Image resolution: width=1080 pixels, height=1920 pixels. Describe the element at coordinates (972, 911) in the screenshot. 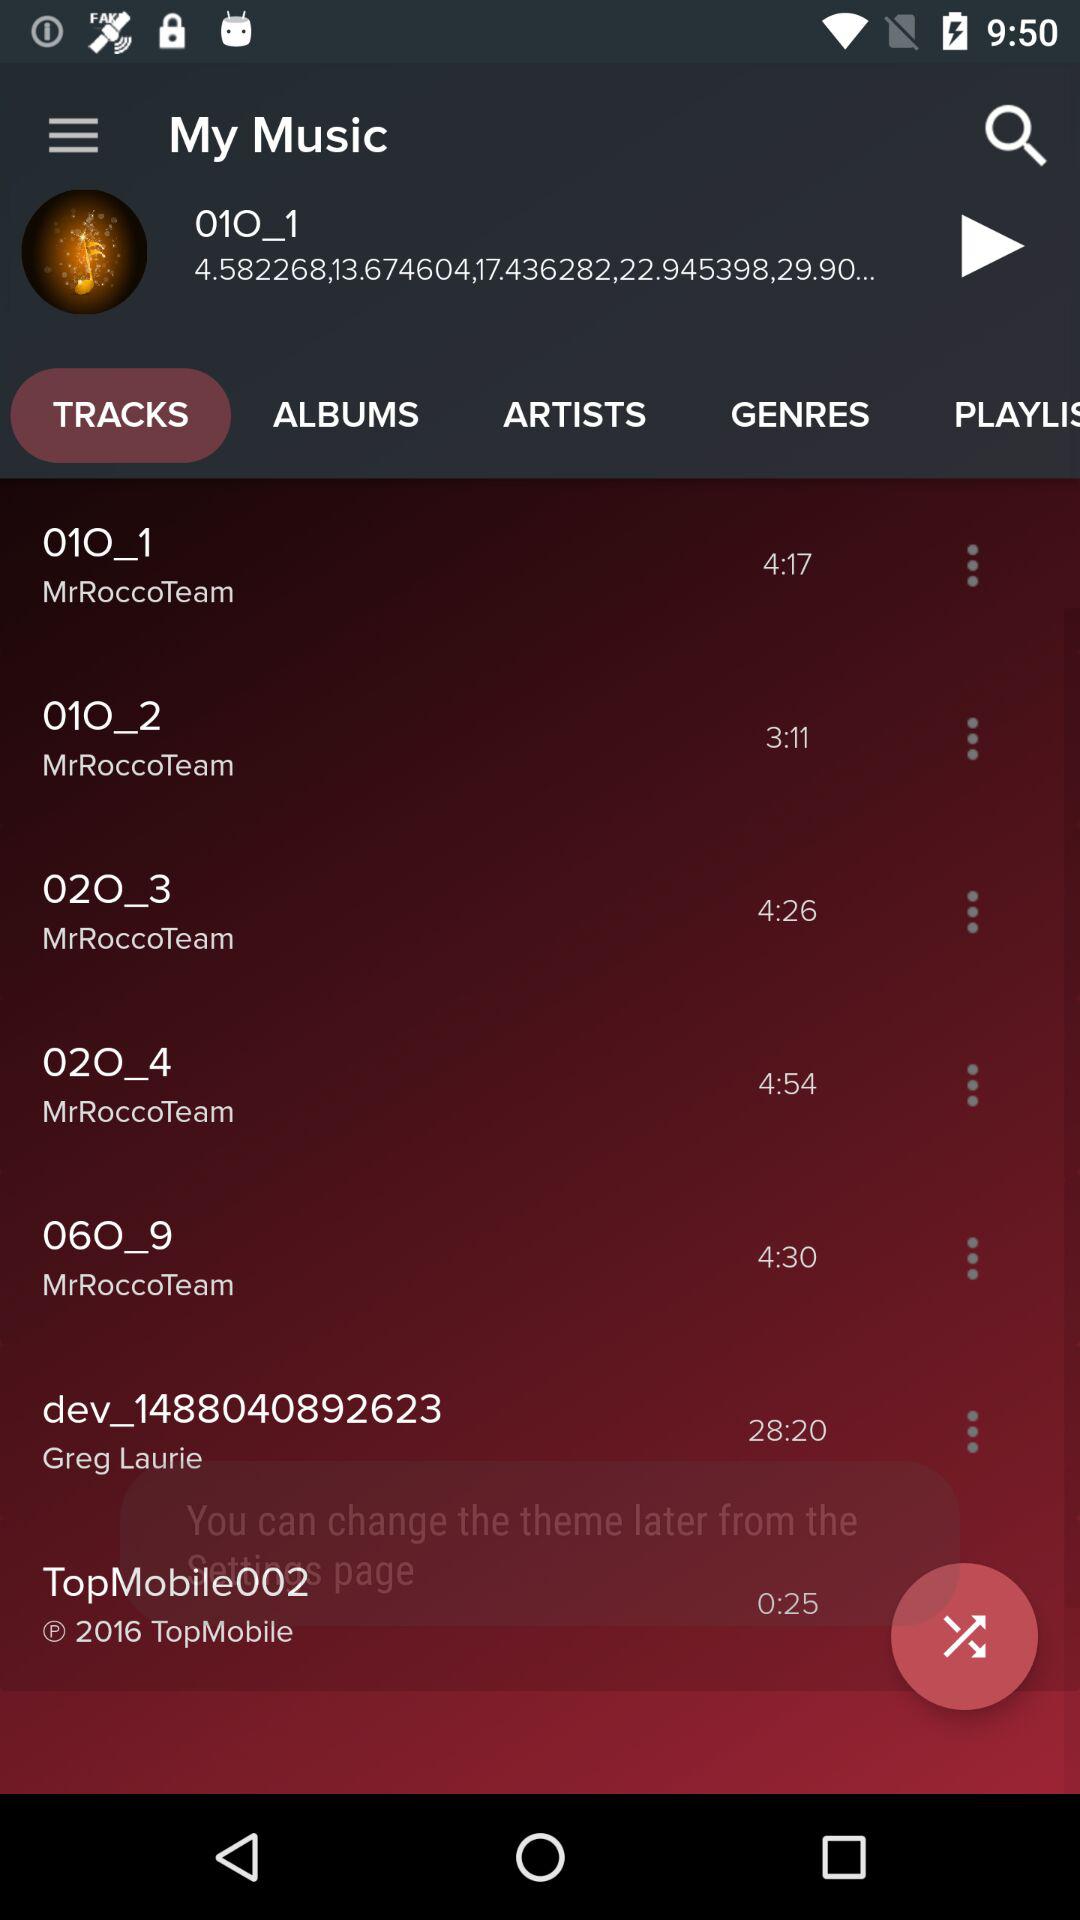

I see `more` at that location.